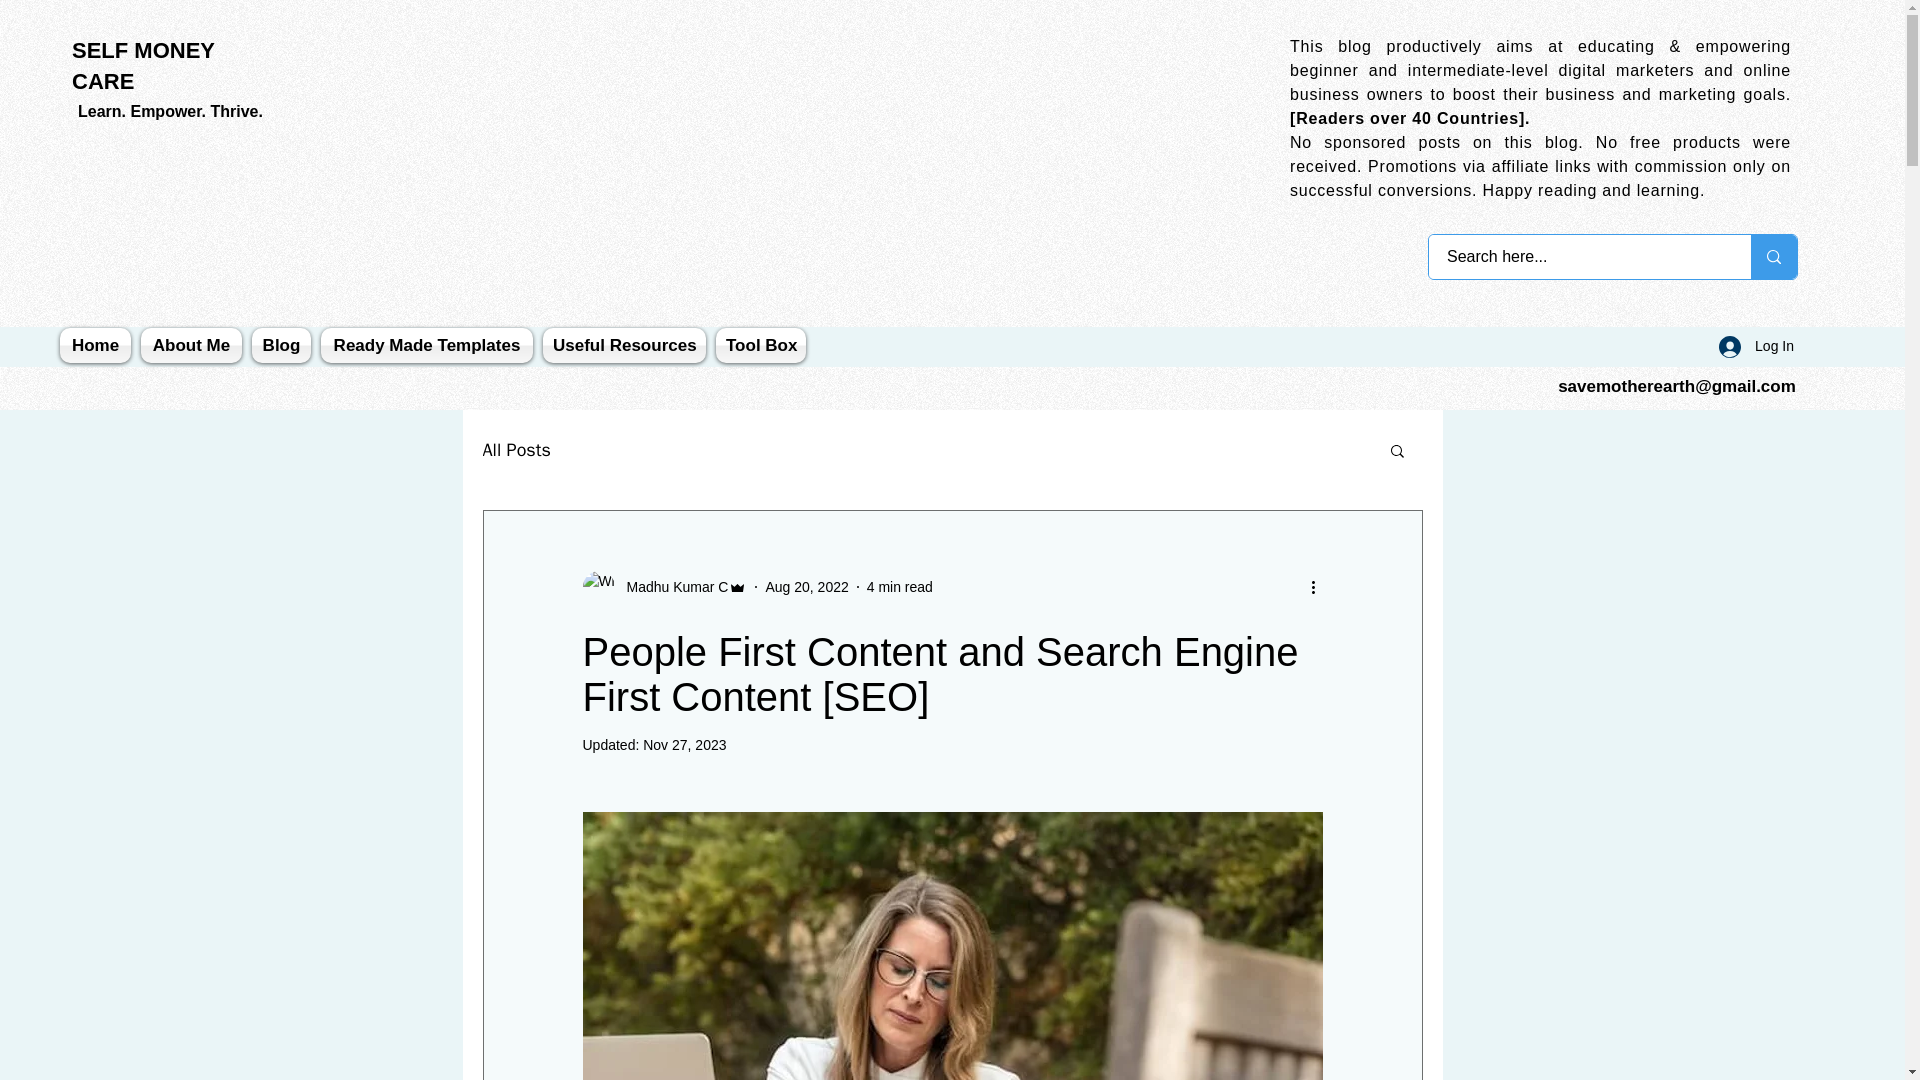 The width and height of the screenshot is (1920, 1080). I want to click on Madhu Kumar C, so click(670, 587).